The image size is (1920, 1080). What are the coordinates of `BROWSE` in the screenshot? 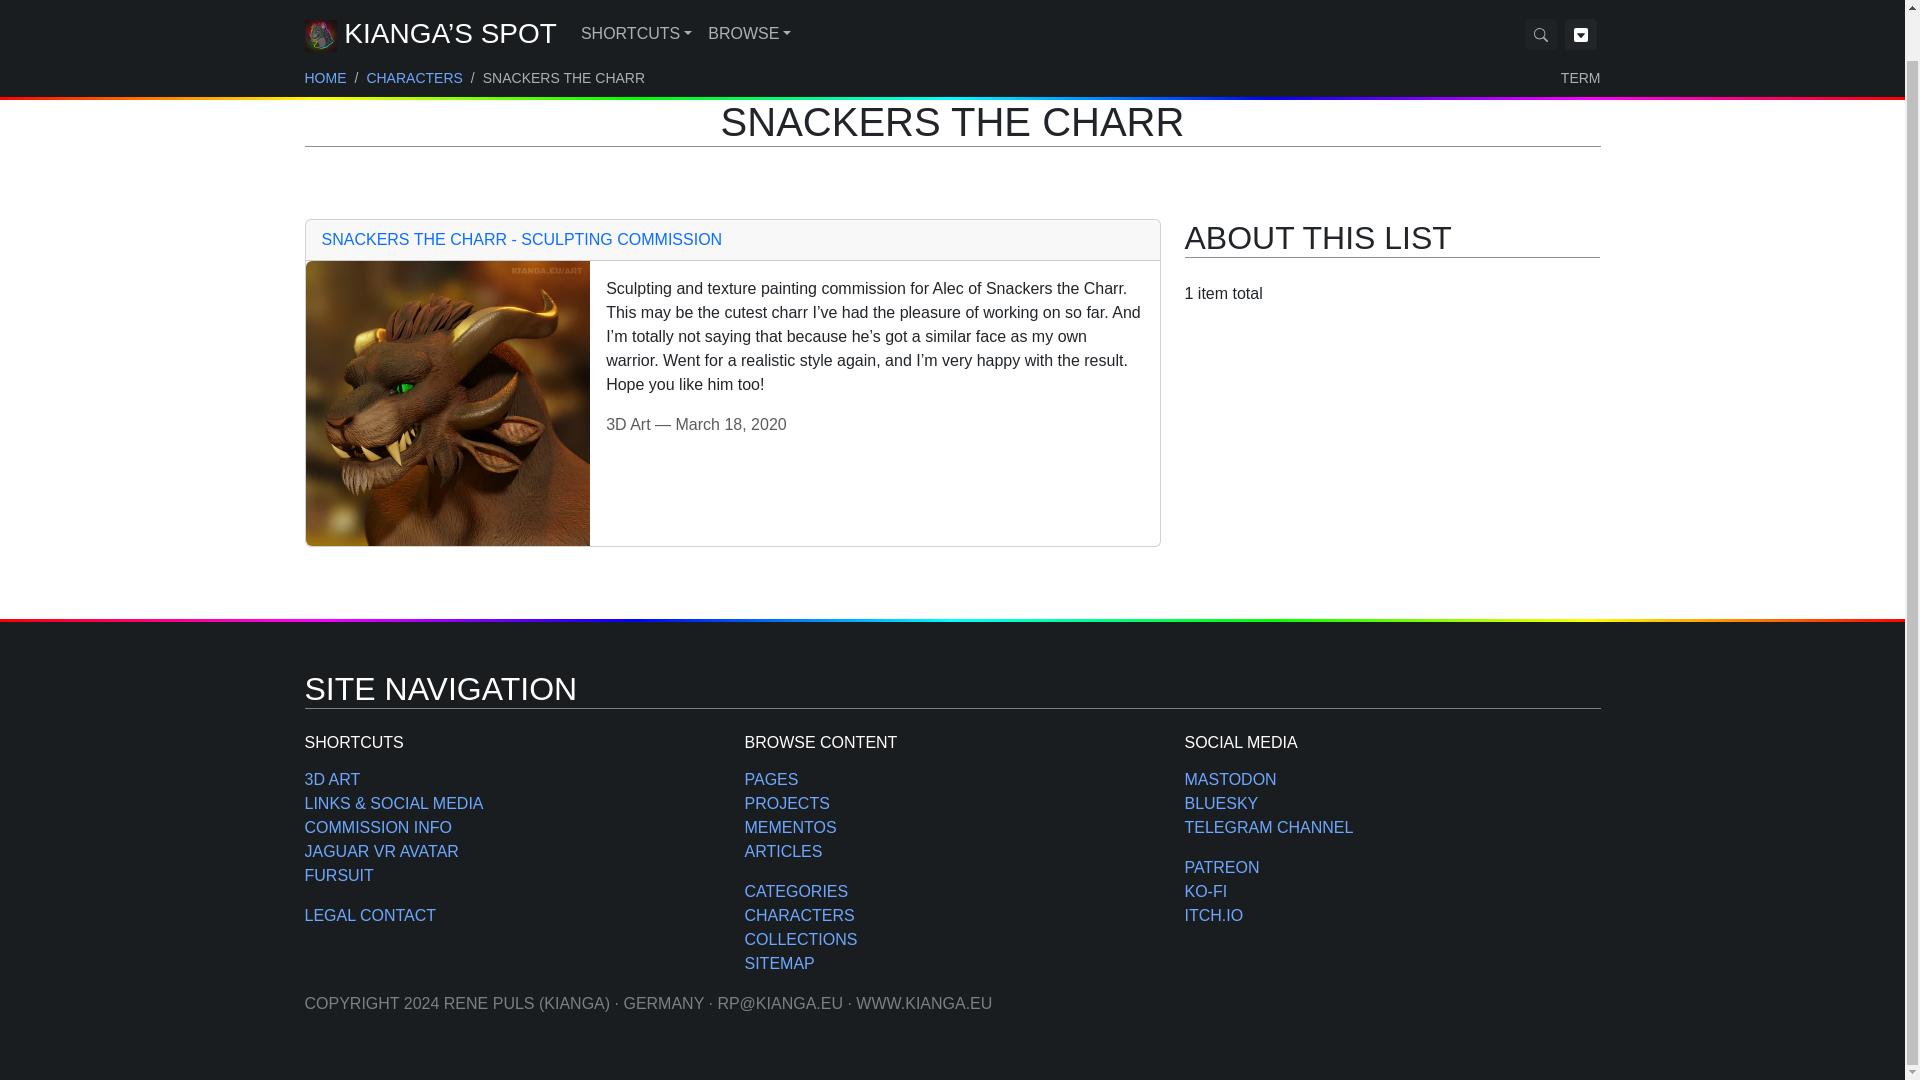 It's located at (749, 2).